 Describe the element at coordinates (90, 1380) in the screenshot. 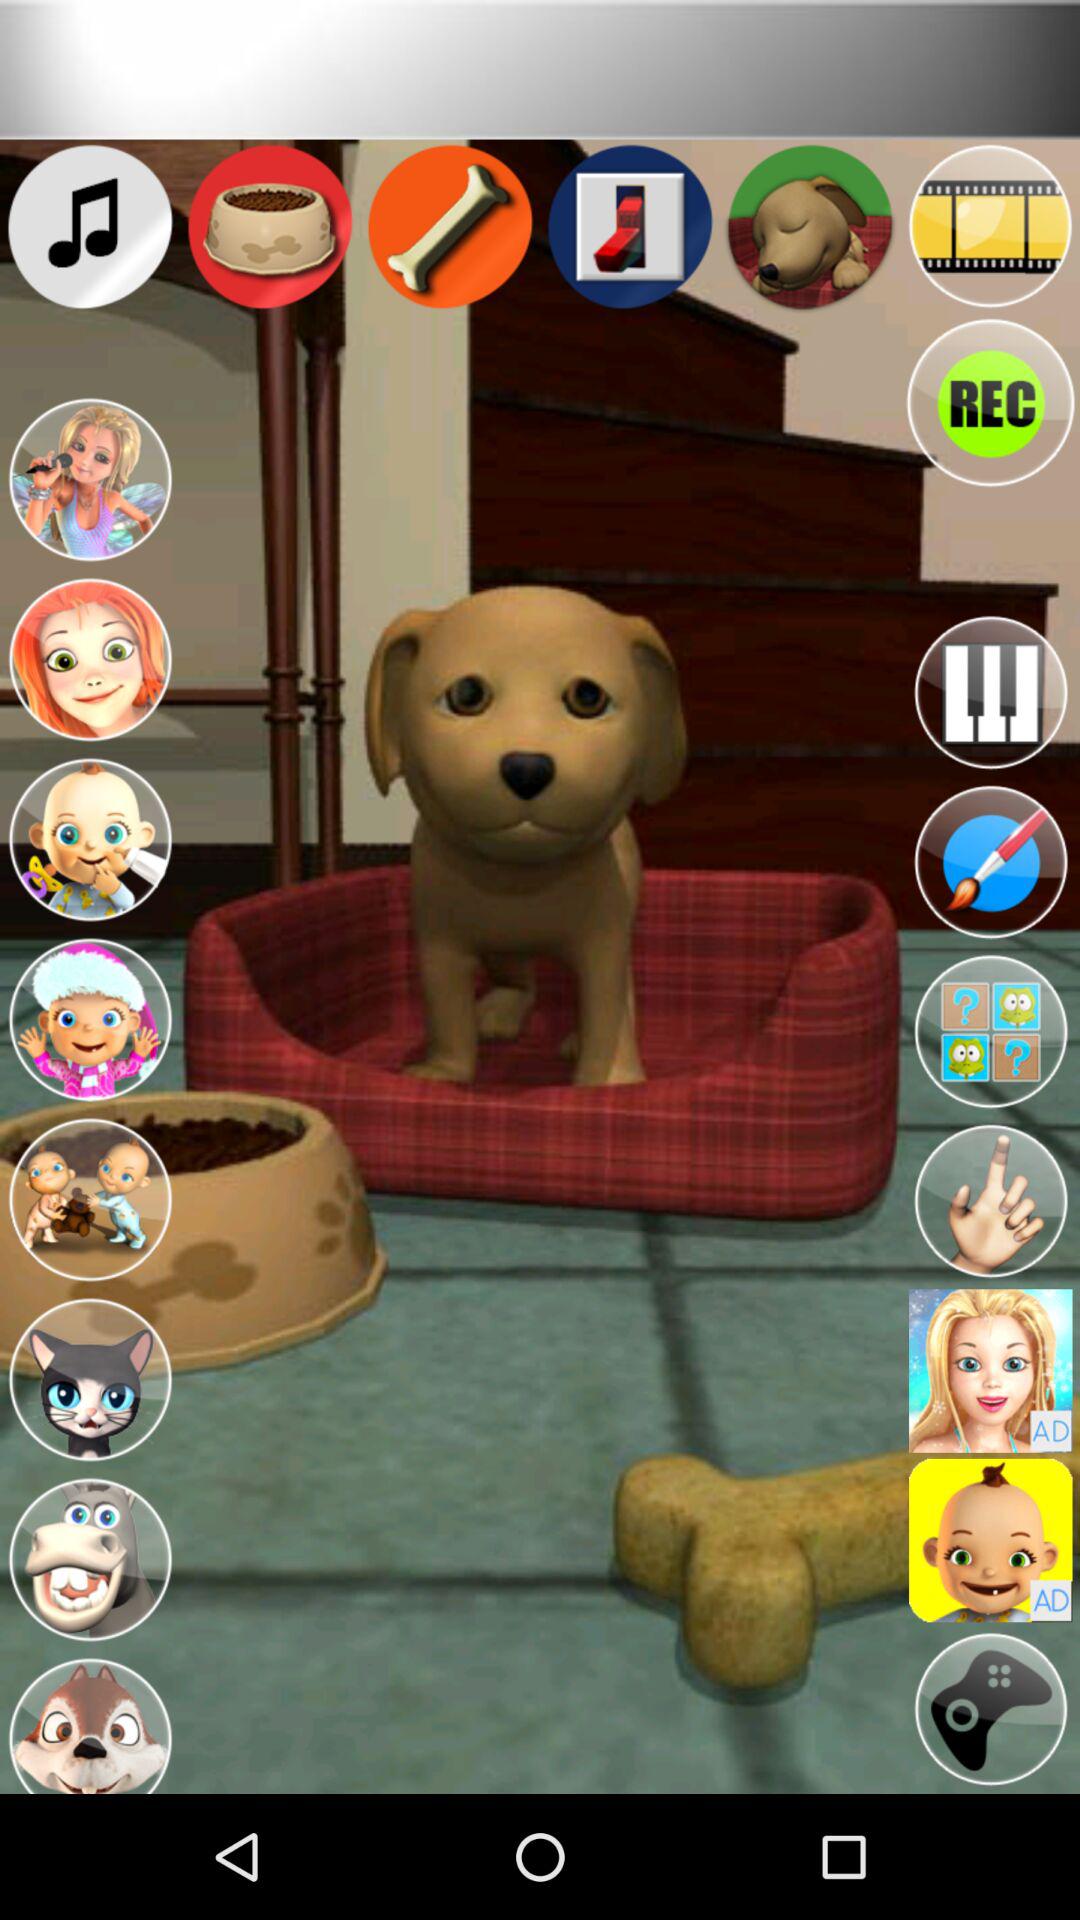

I see `cat` at that location.